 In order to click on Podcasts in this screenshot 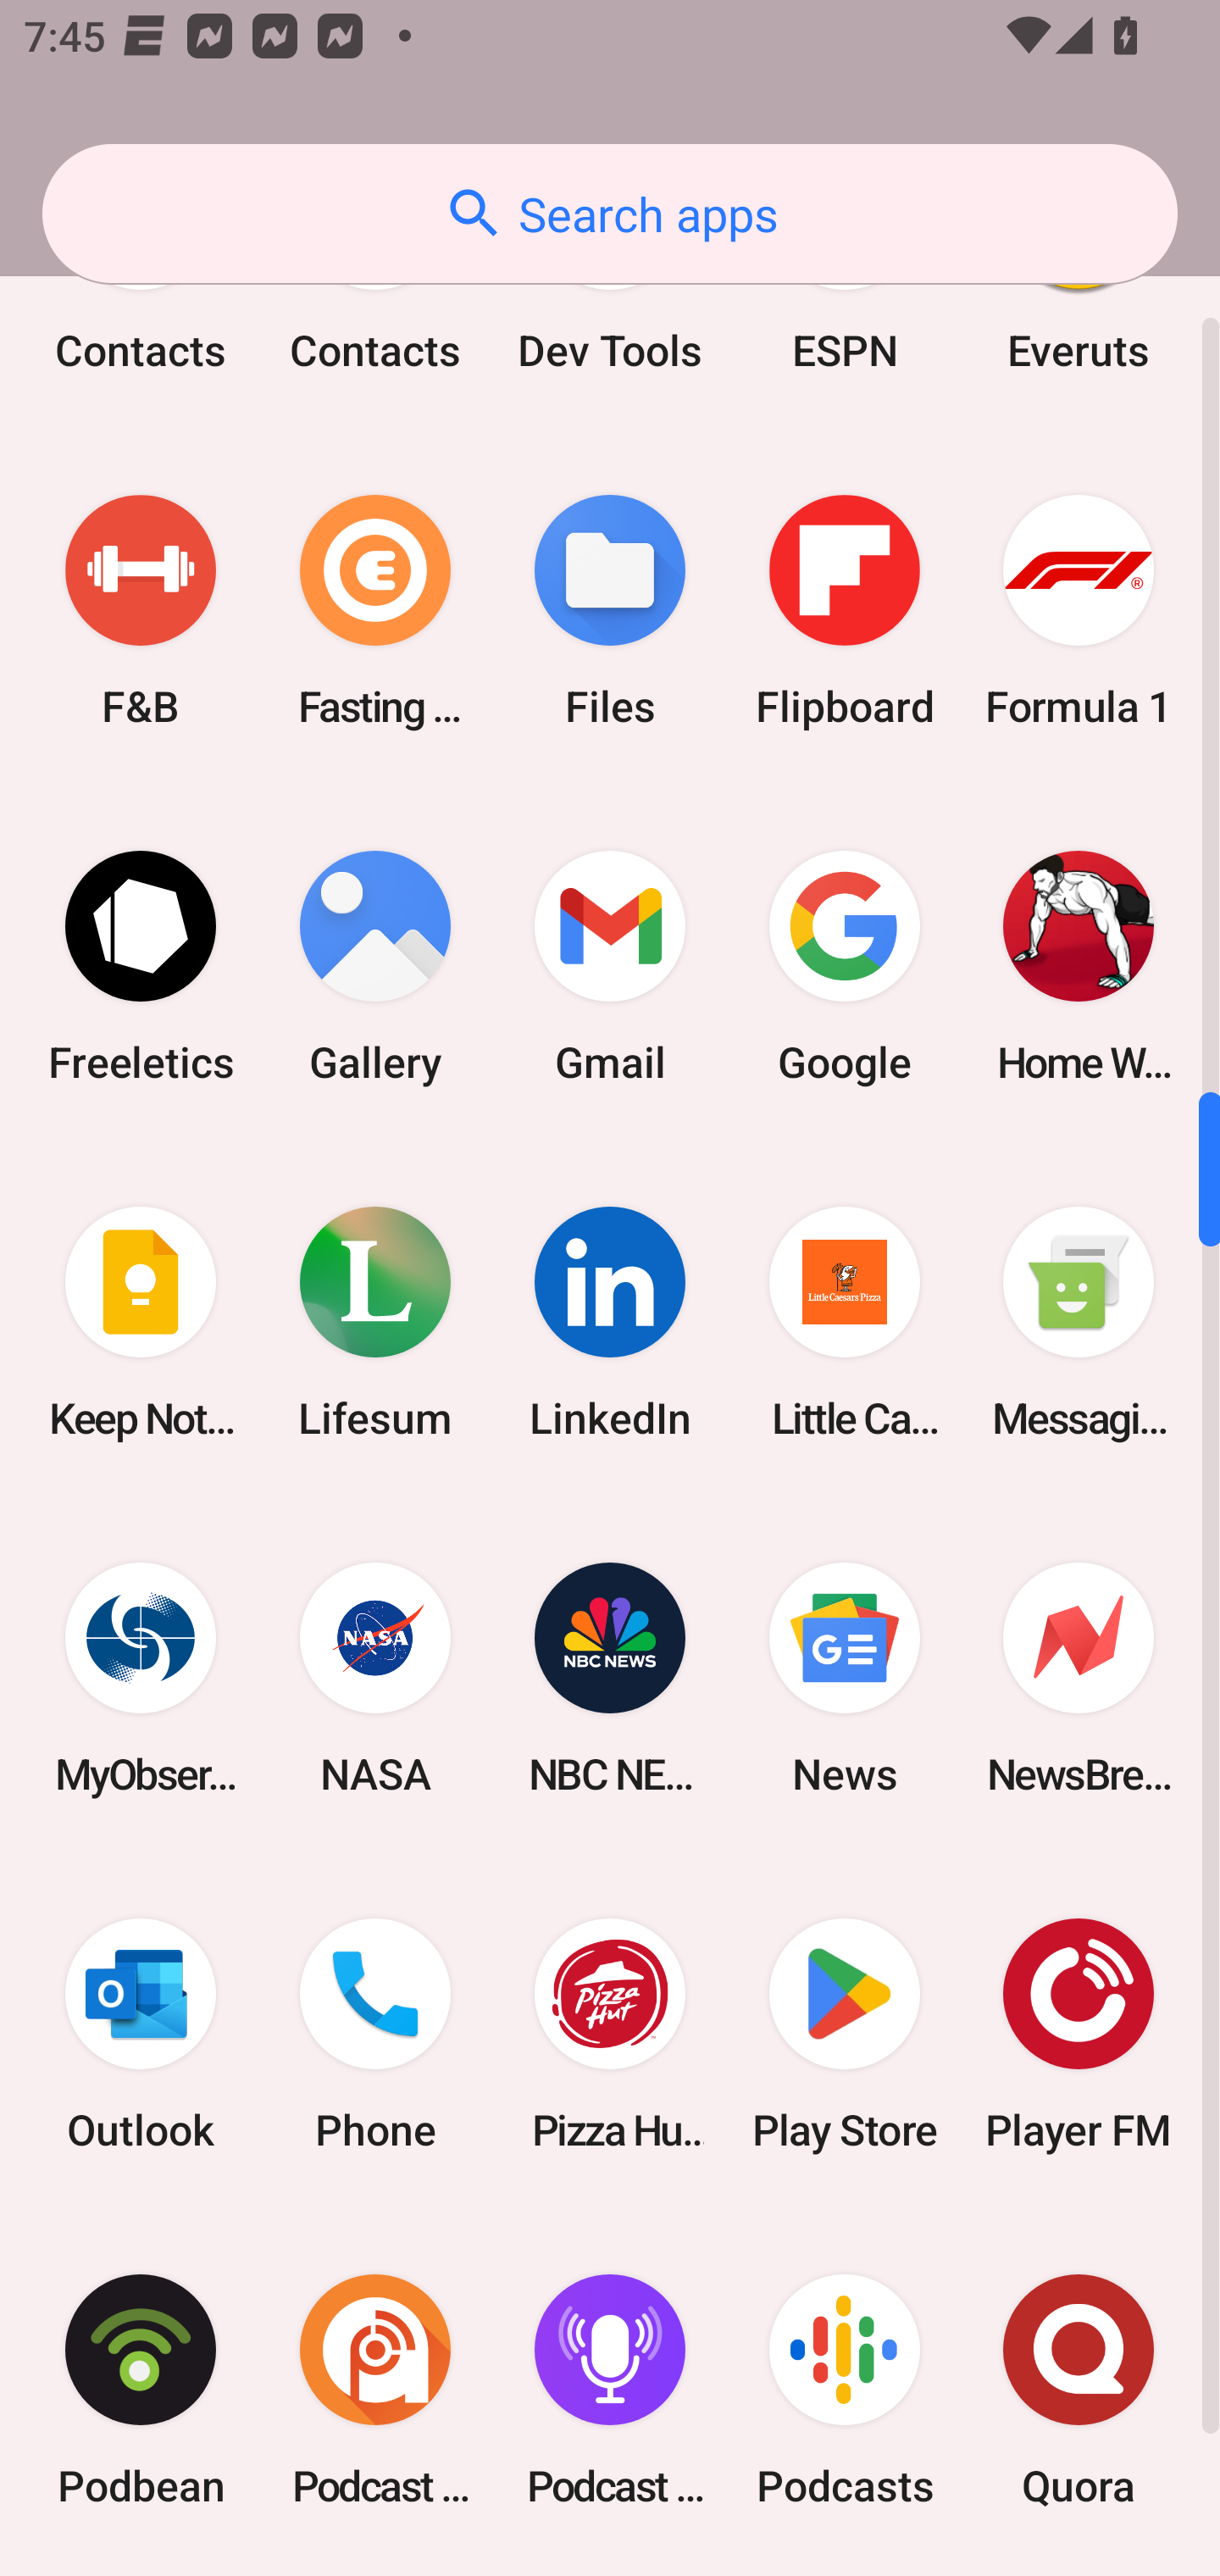, I will do `click(844, 2390)`.